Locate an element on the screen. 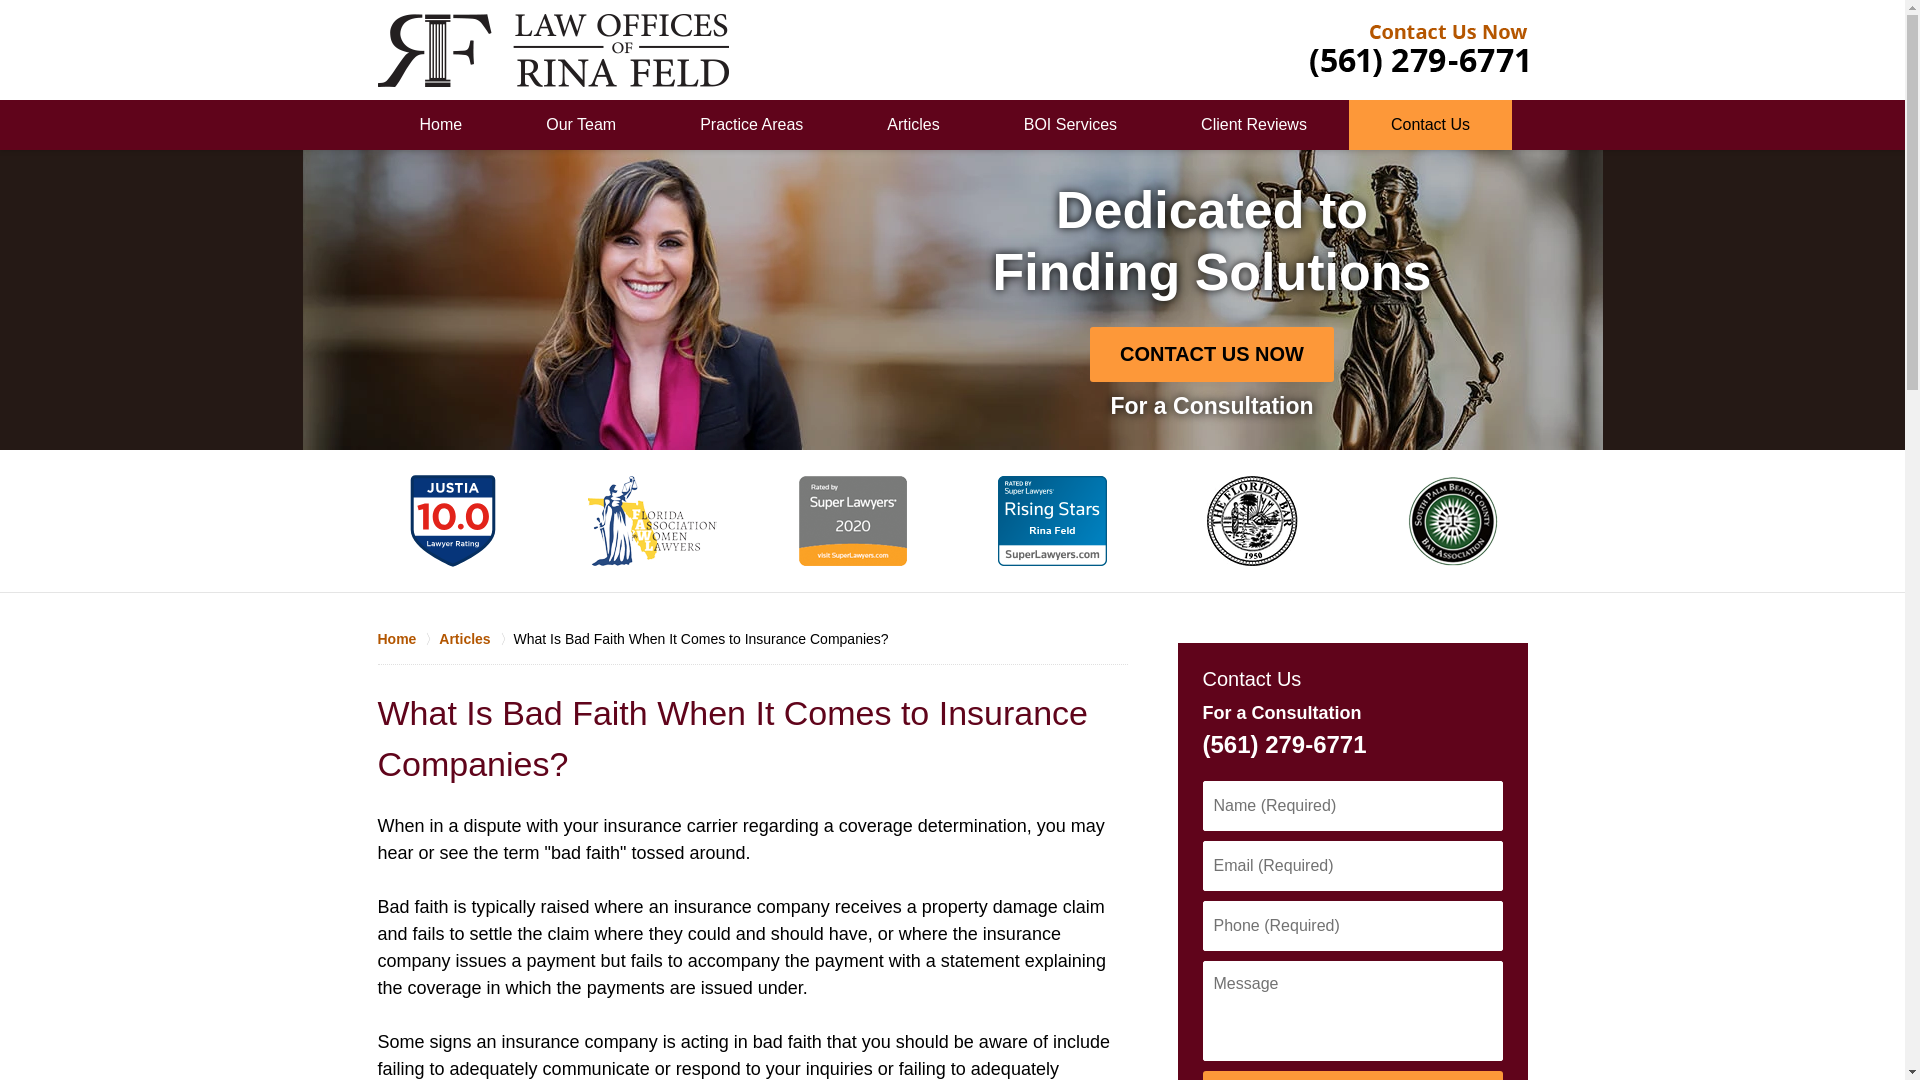 The width and height of the screenshot is (1920, 1080). CONTACT US NOW is located at coordinates (1351, 1076).